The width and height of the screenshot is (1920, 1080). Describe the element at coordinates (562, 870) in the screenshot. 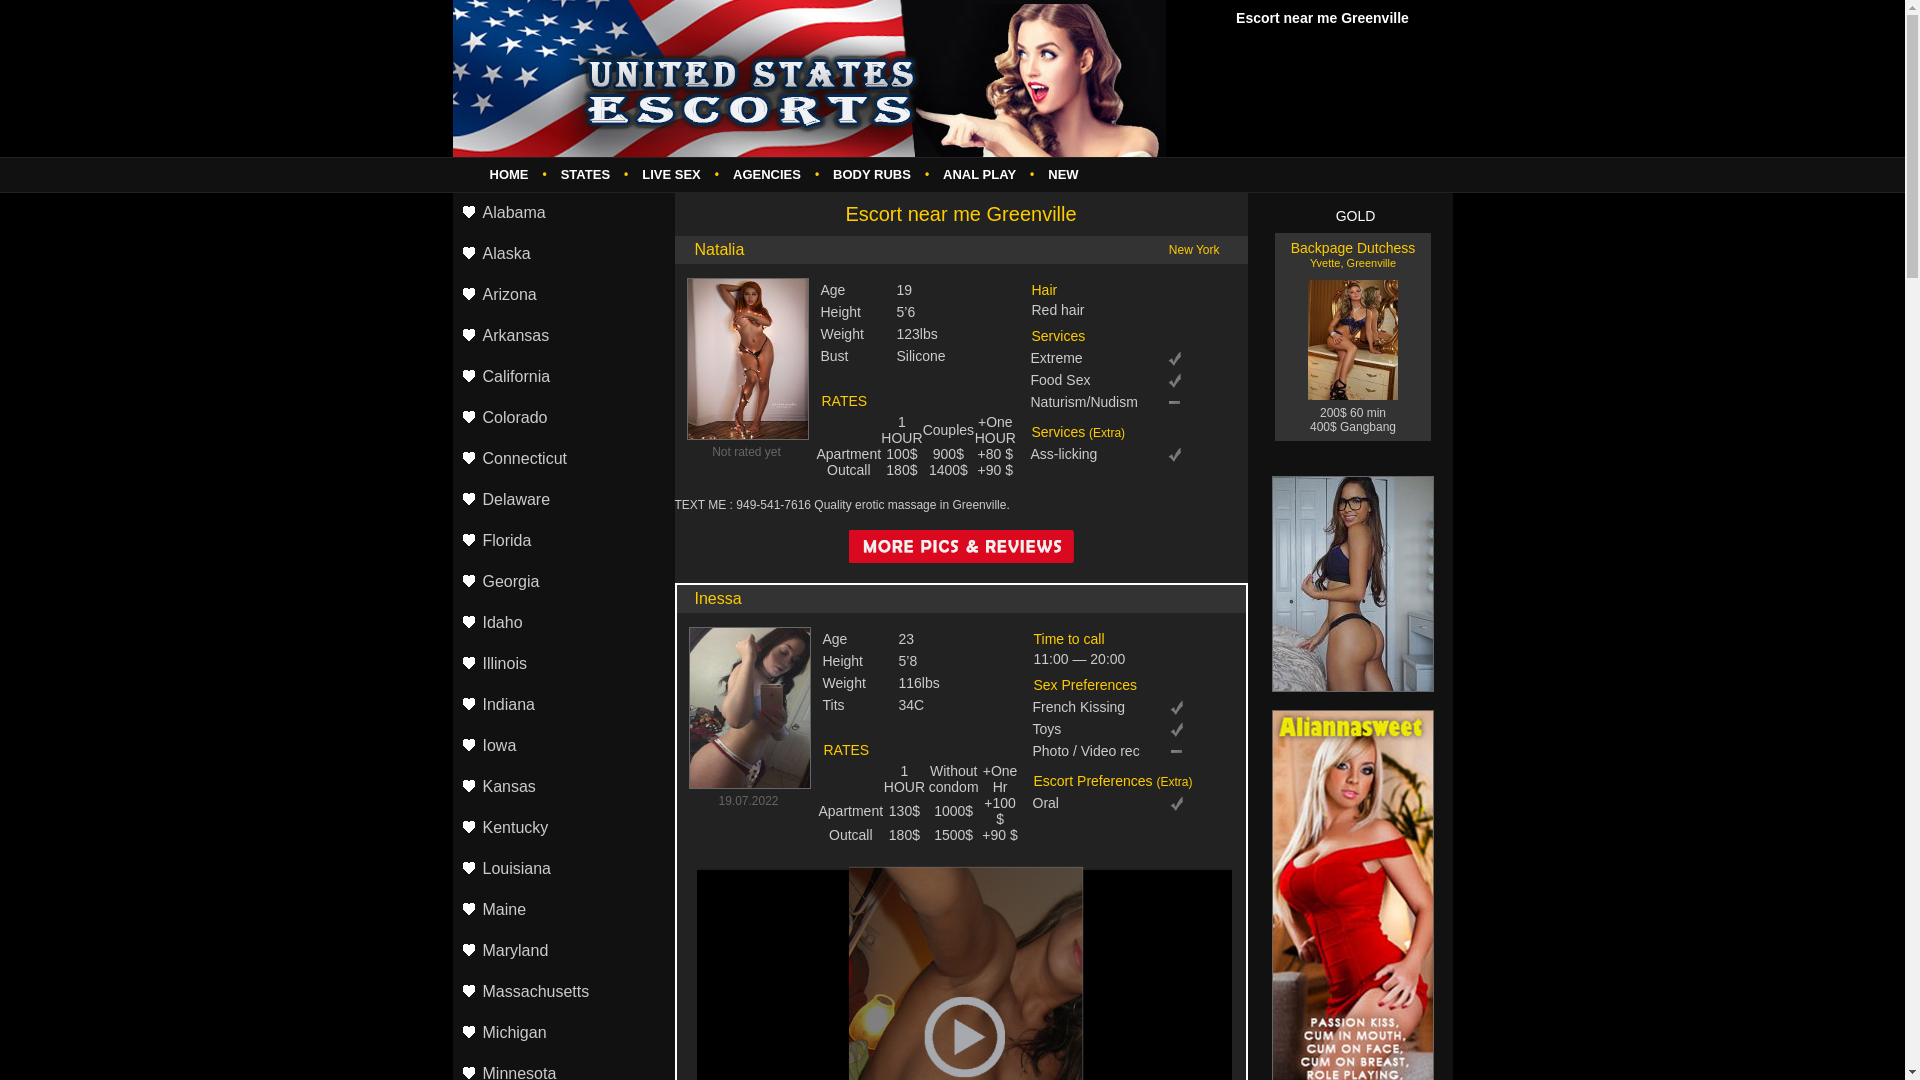

I see `Louisiana` at that location.